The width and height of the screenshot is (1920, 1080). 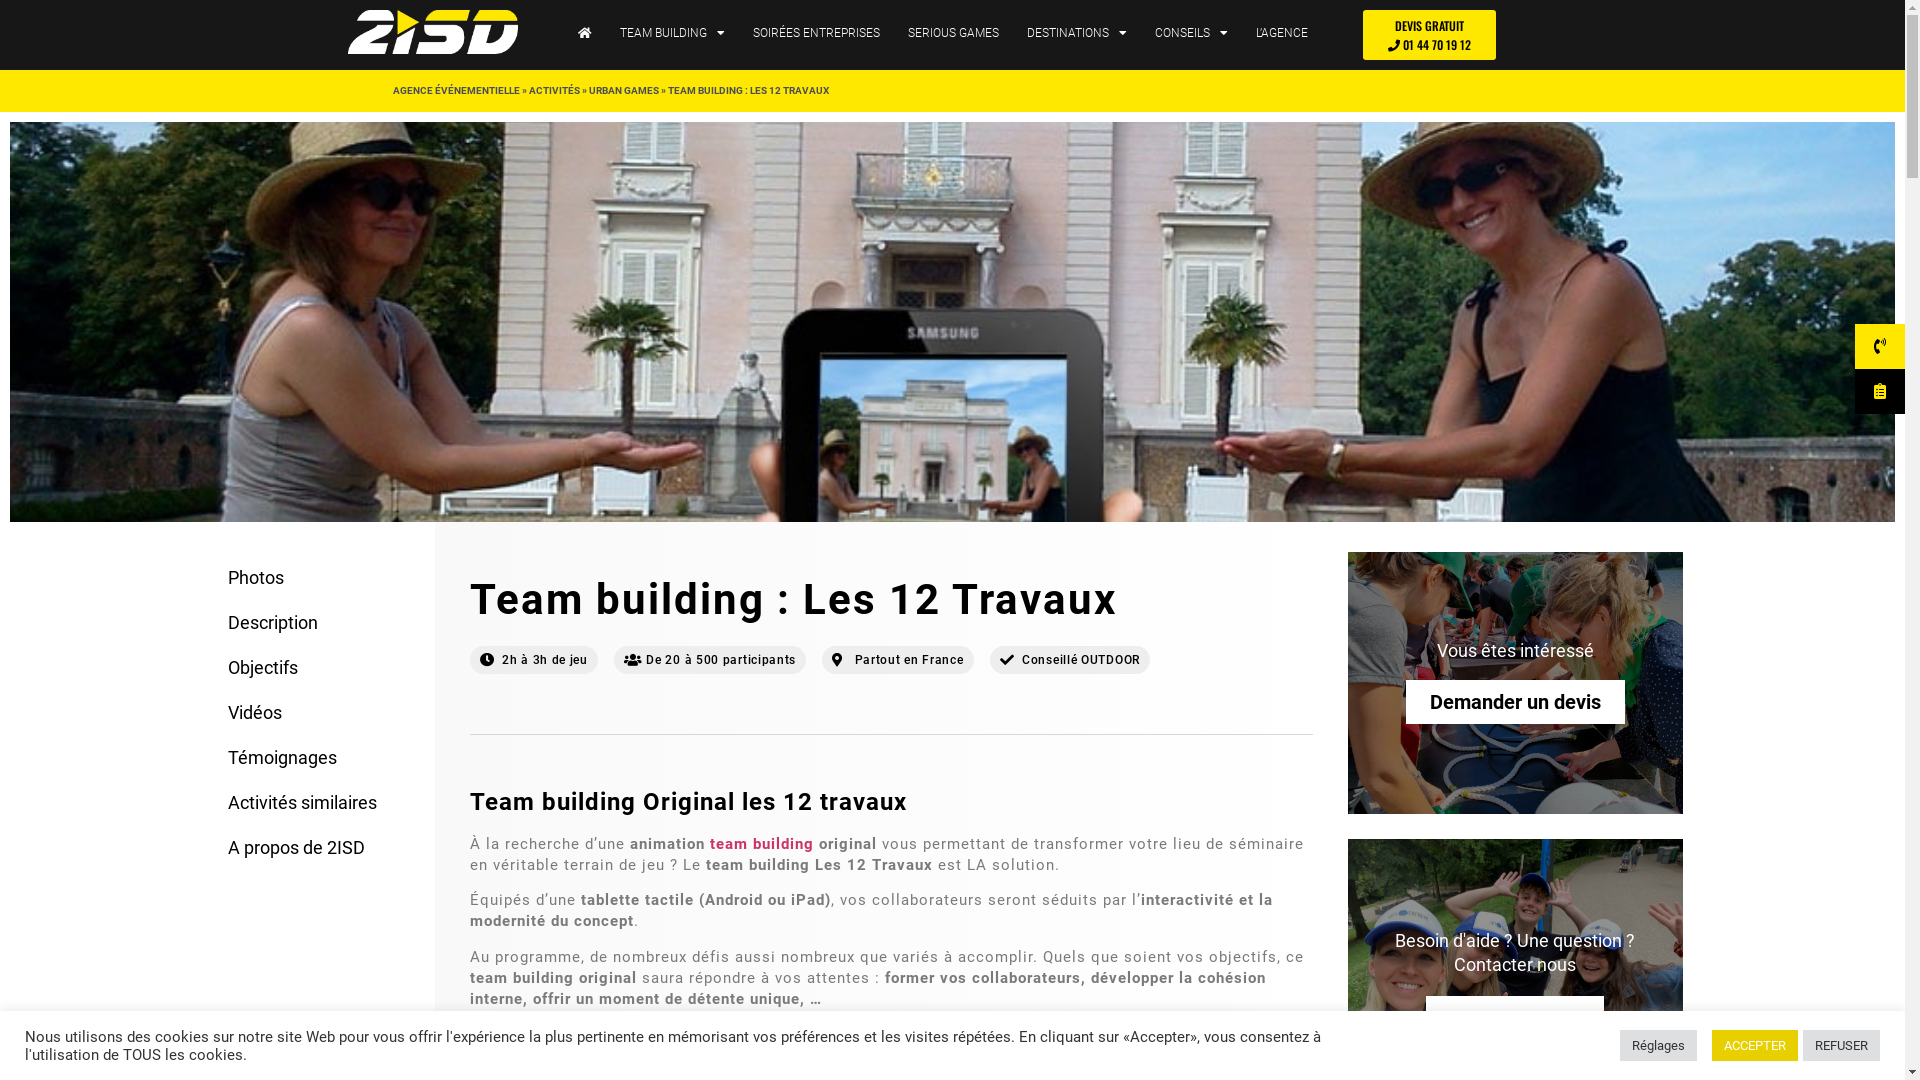 I want to click on SERIOUS GAMES, so click(x=954, y=33).